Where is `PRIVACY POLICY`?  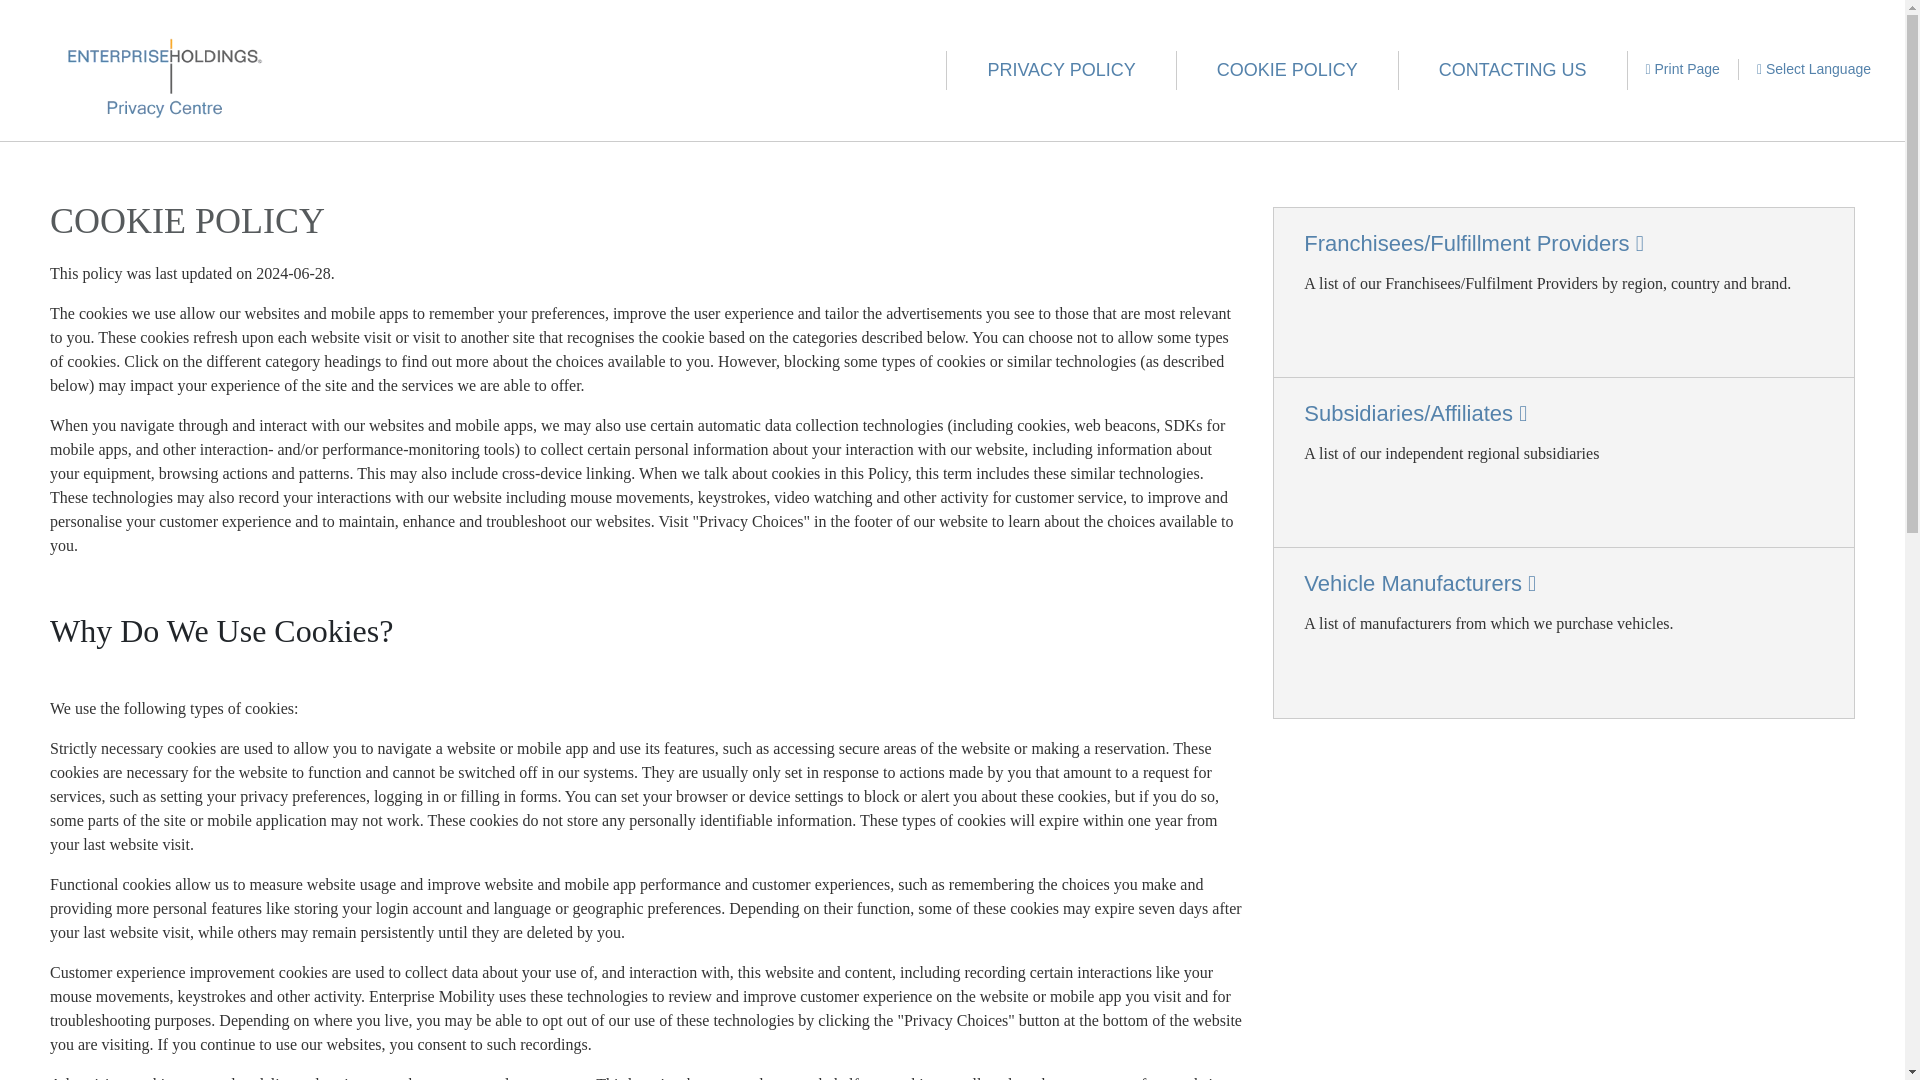 PRIVACY POLICY is located at coordinates (1060, 70).